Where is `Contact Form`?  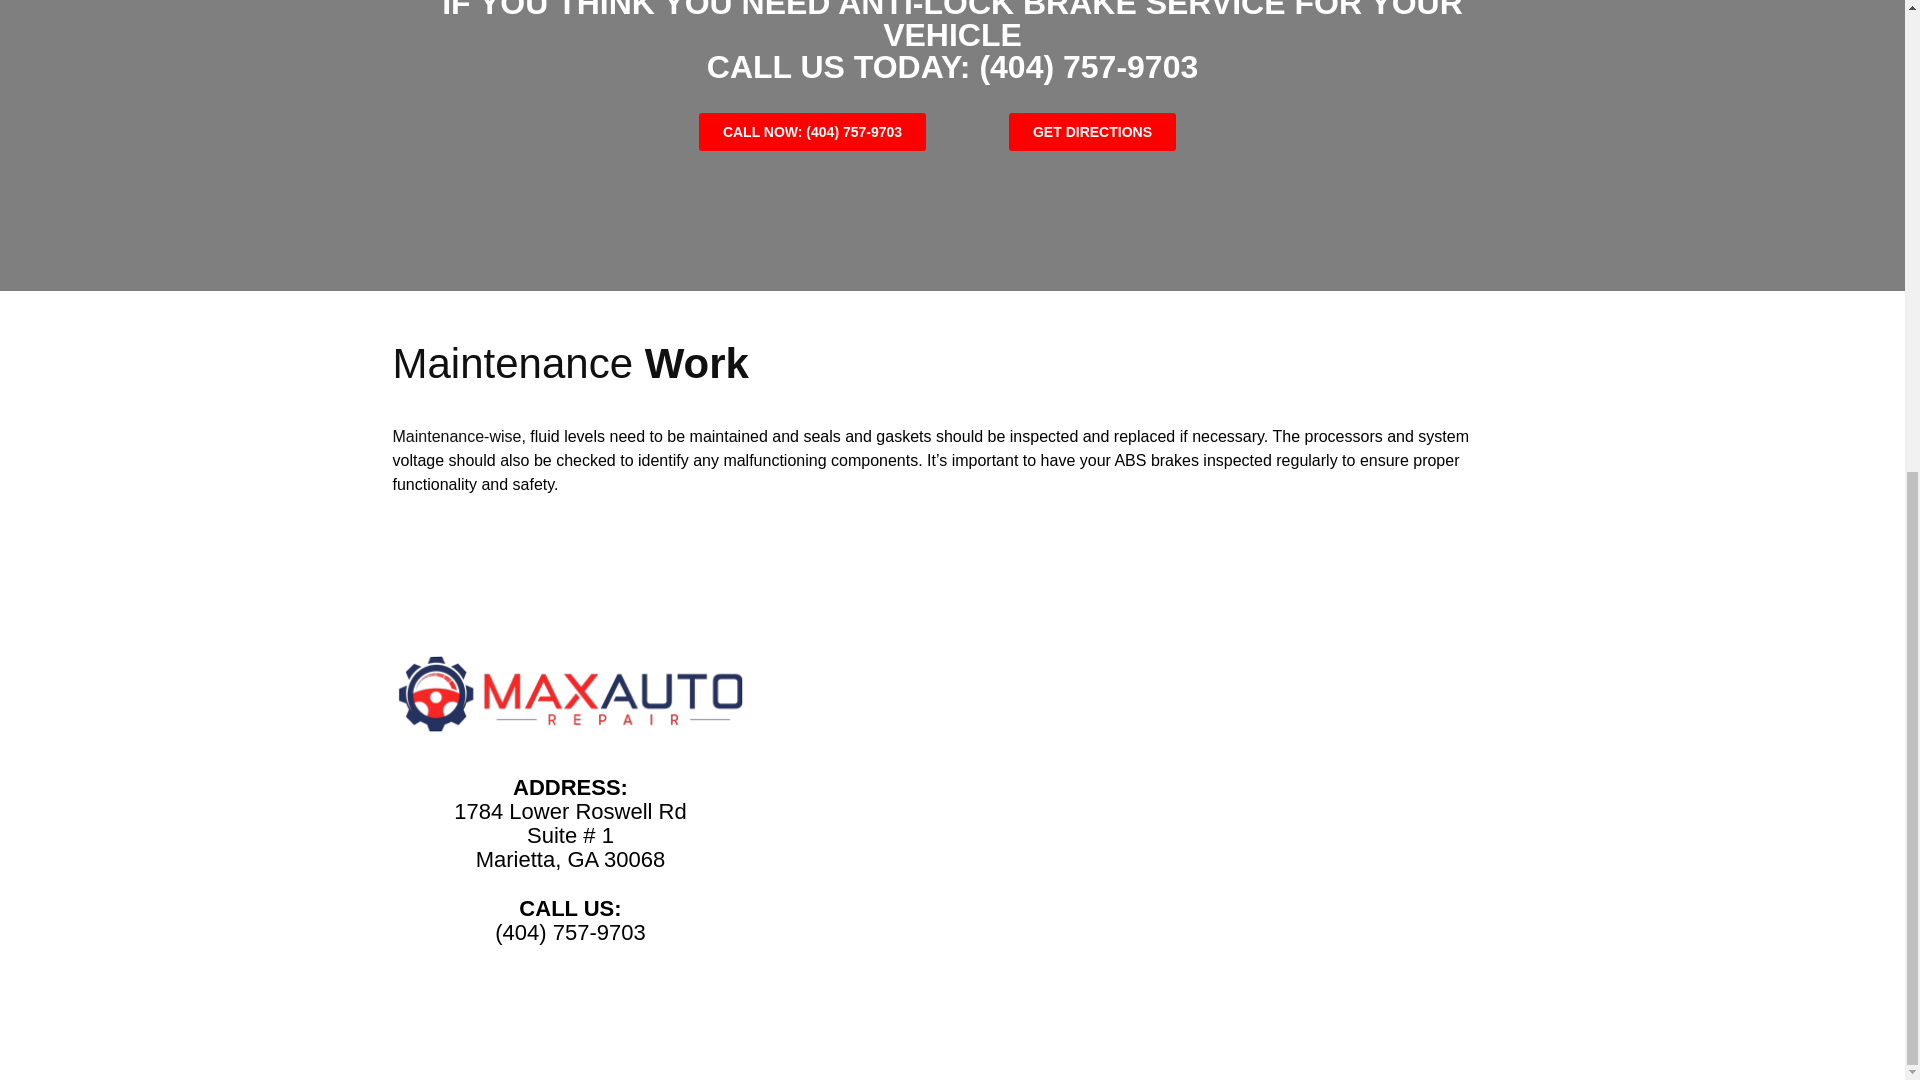 Contact Form is located at coordinates (1140, 716).